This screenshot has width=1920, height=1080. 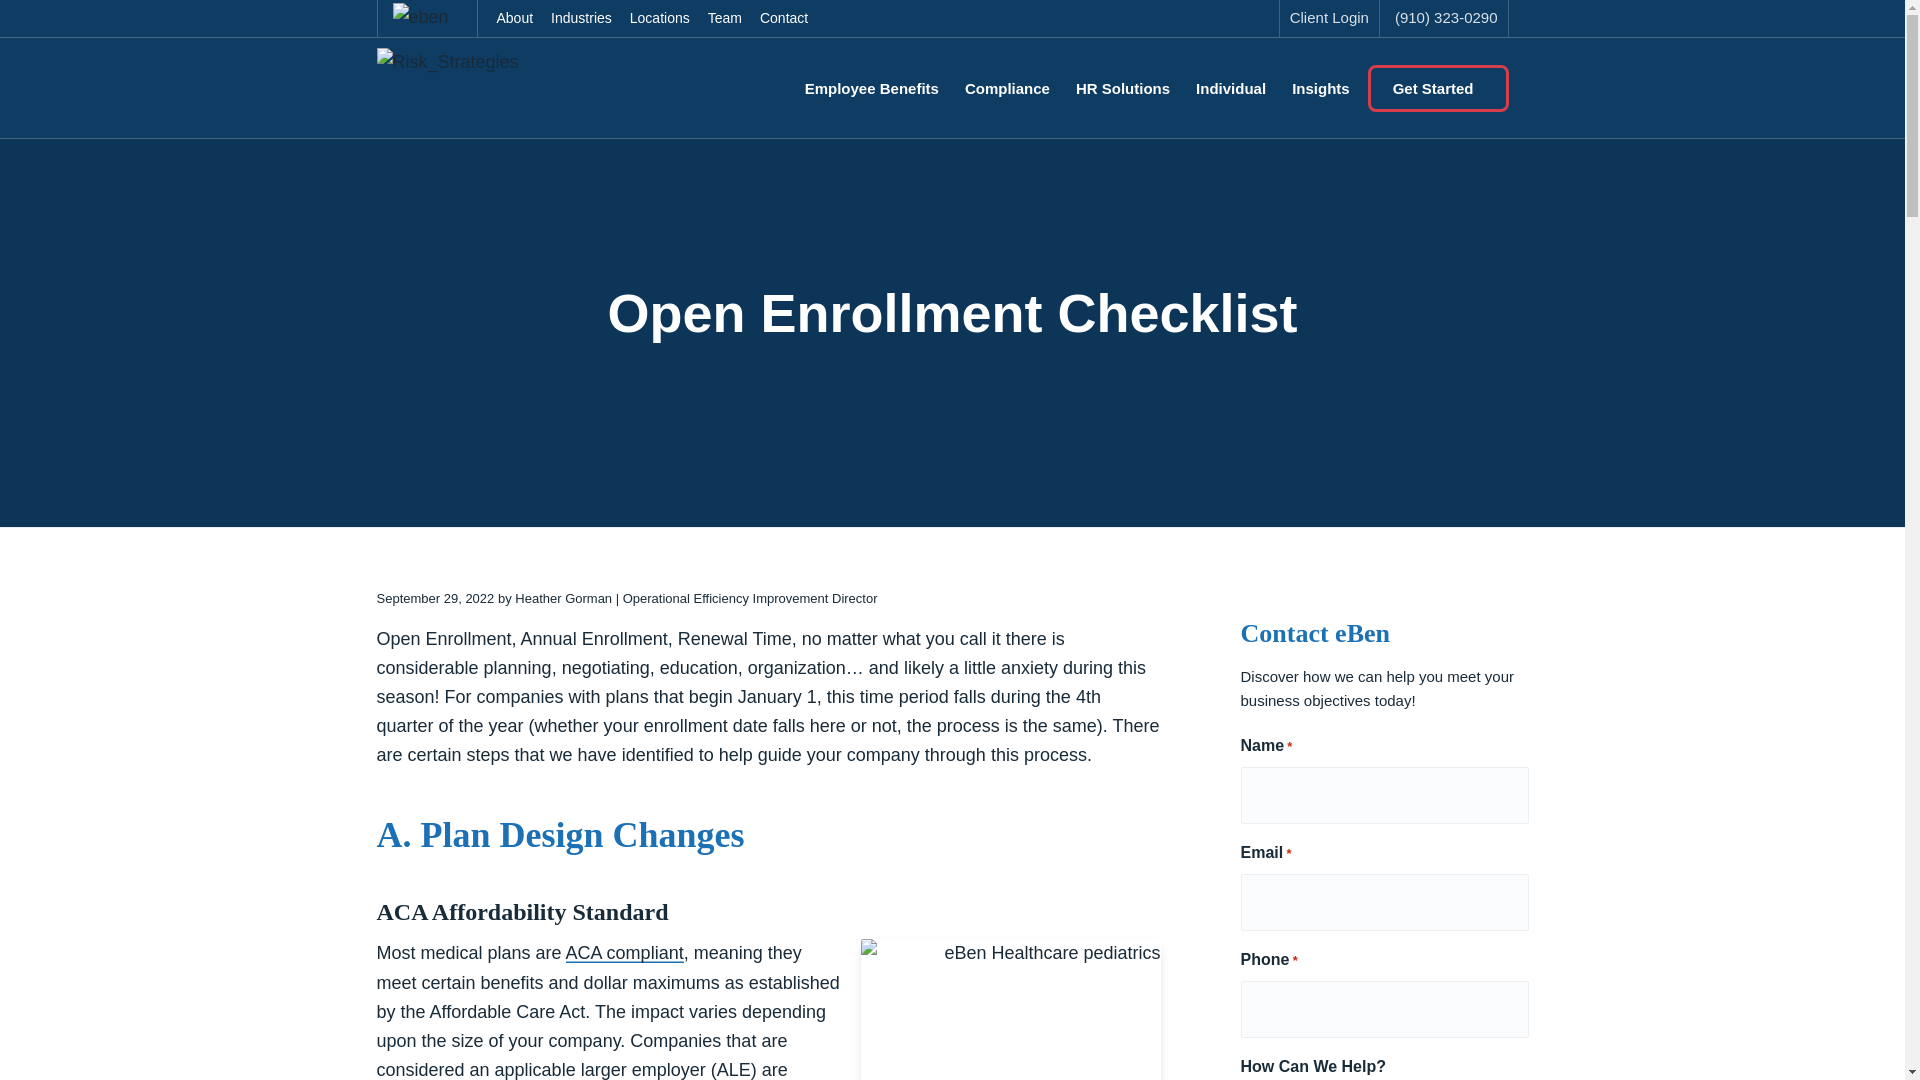 What do you see at coordinates (878, 87) in the screenshot?
I see `Employee Benefits` at bounding box center [878, 87].